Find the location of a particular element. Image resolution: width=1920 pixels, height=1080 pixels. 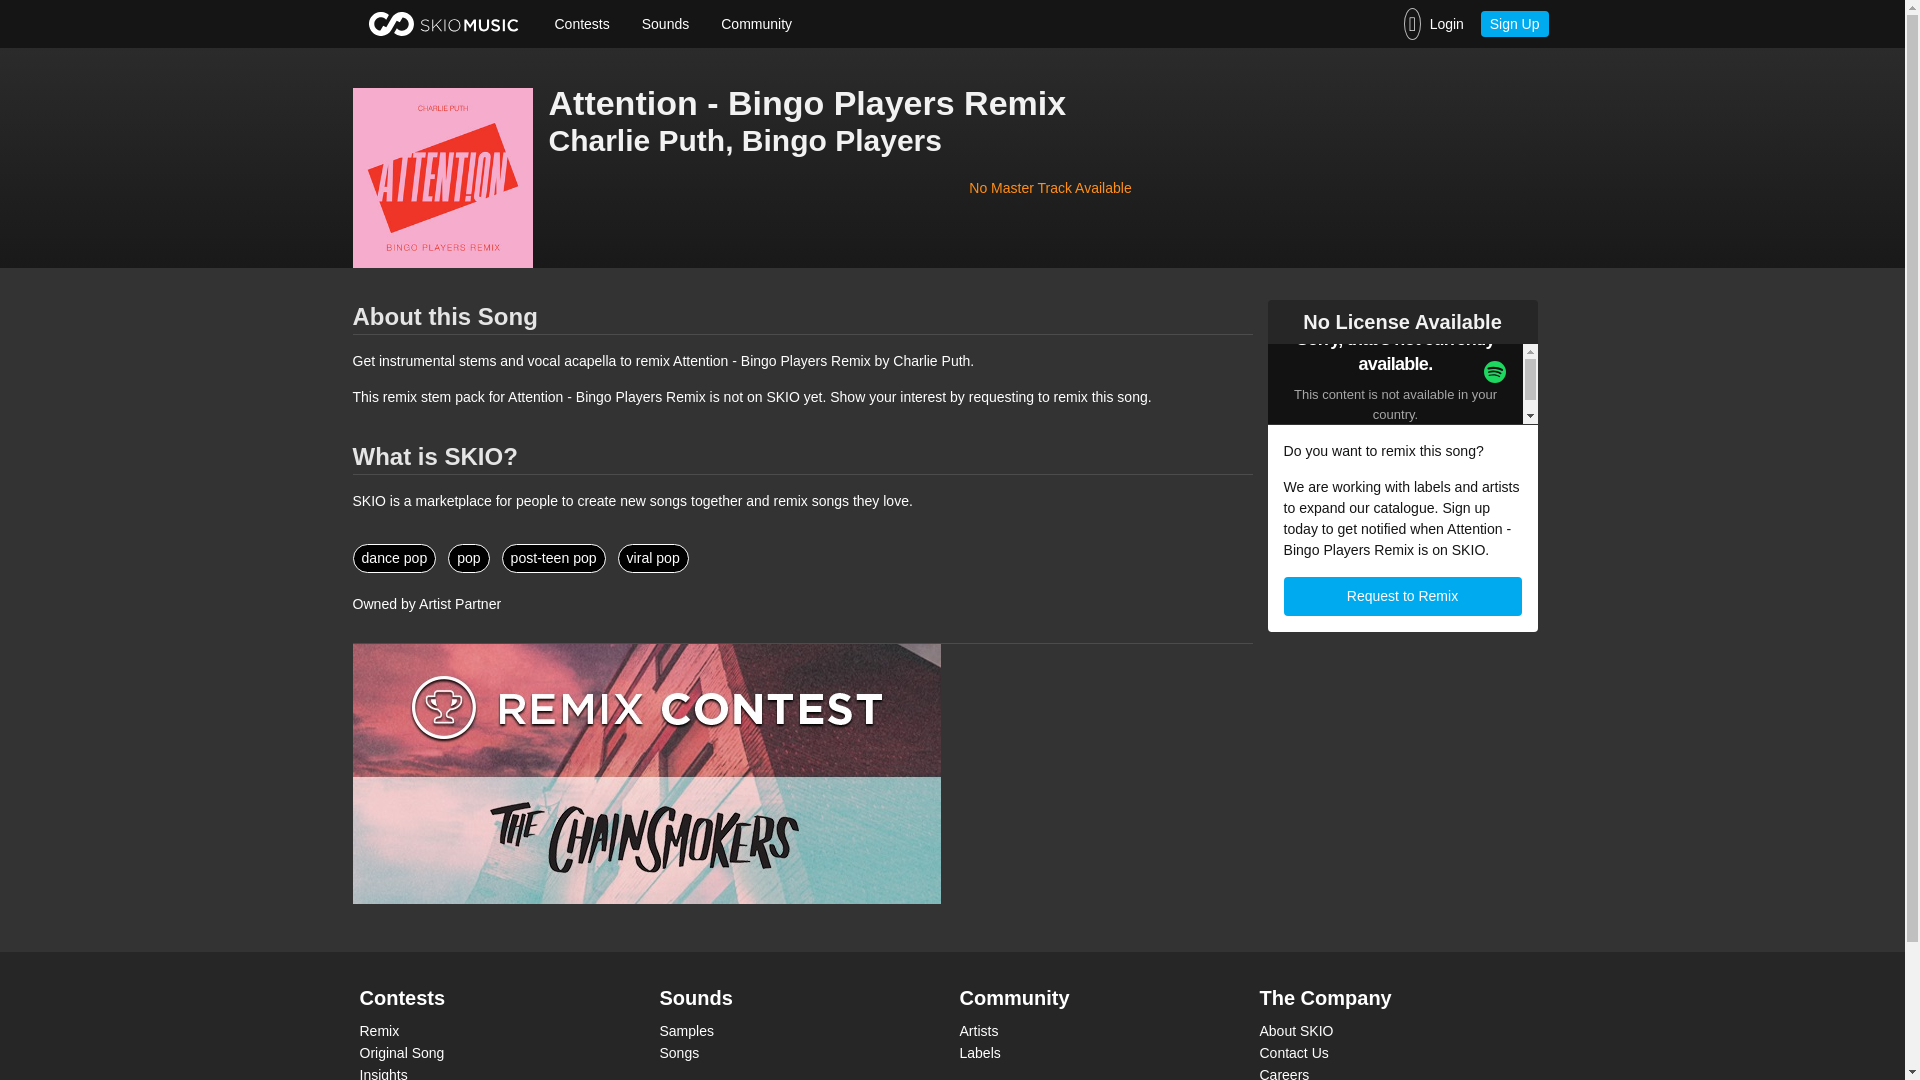

Sign Up is located at coordinates (1514, 23).